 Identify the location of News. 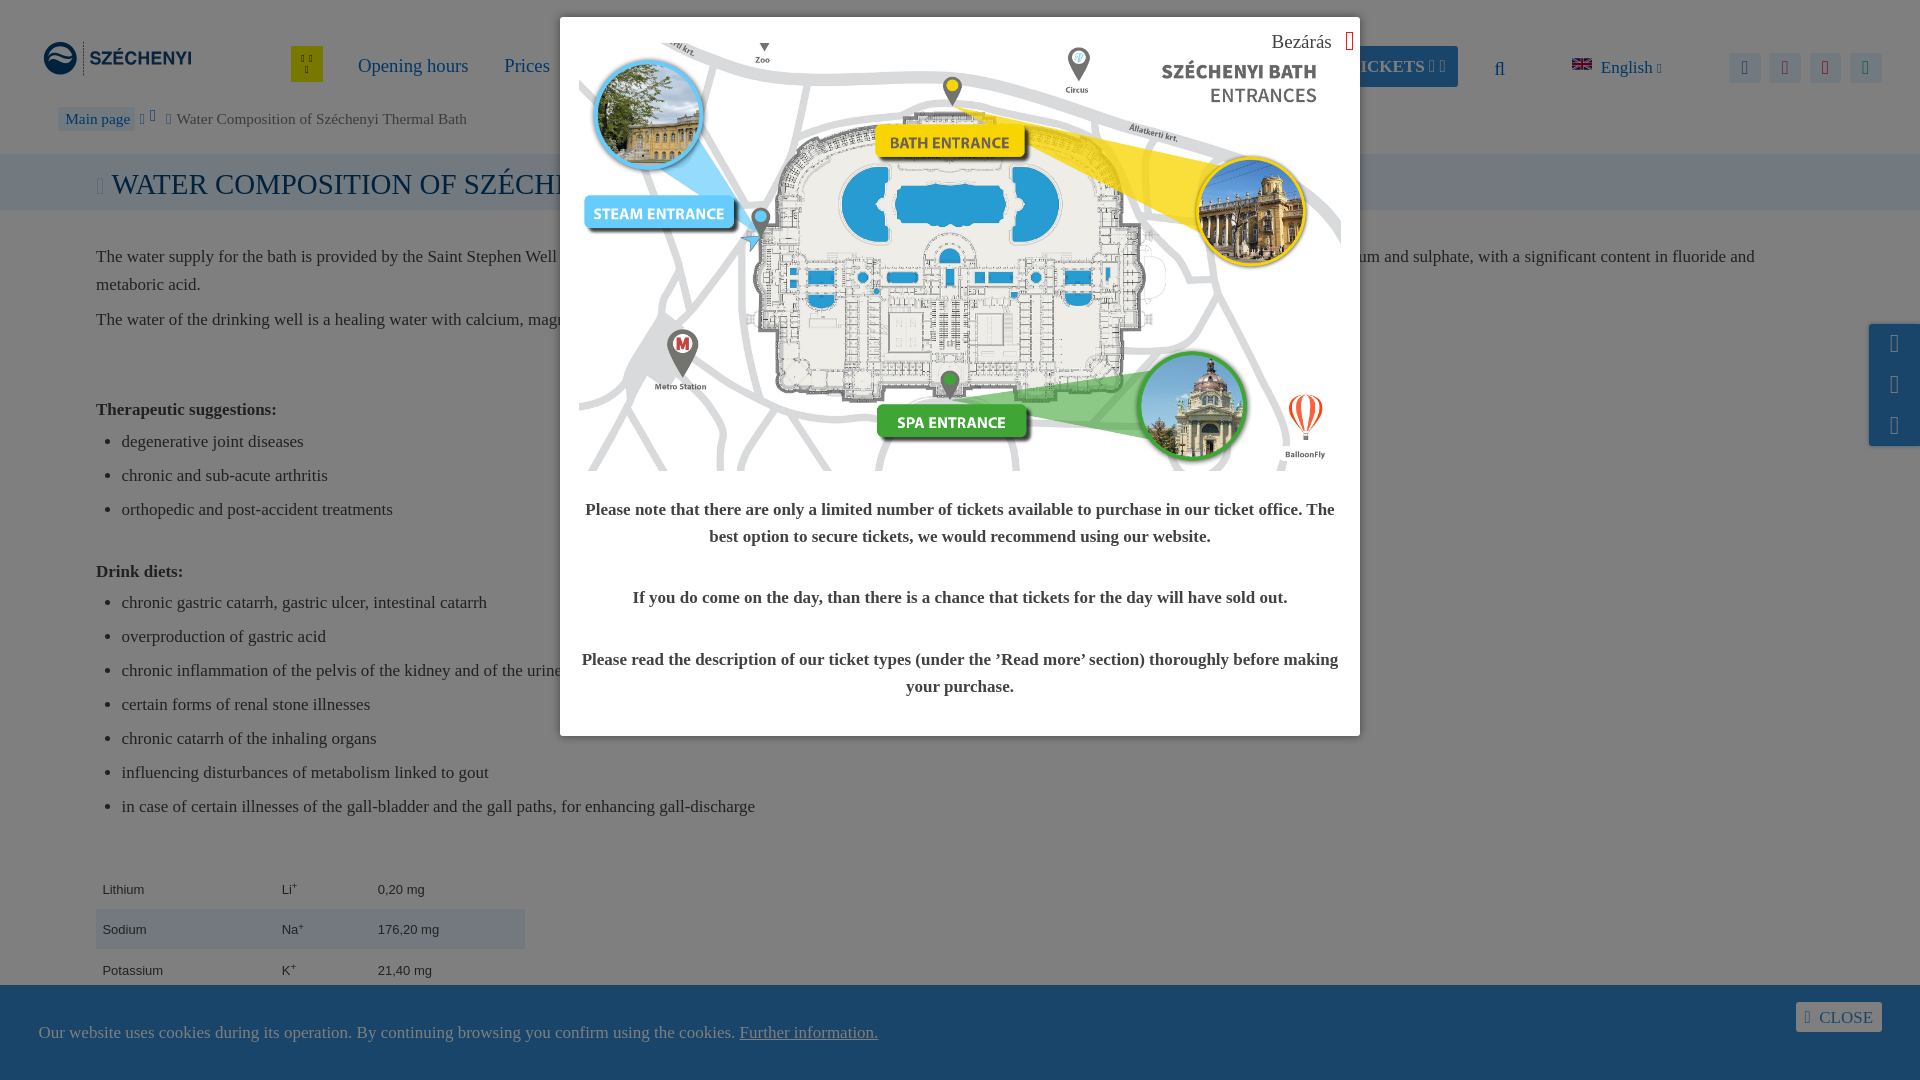
(606, 68).